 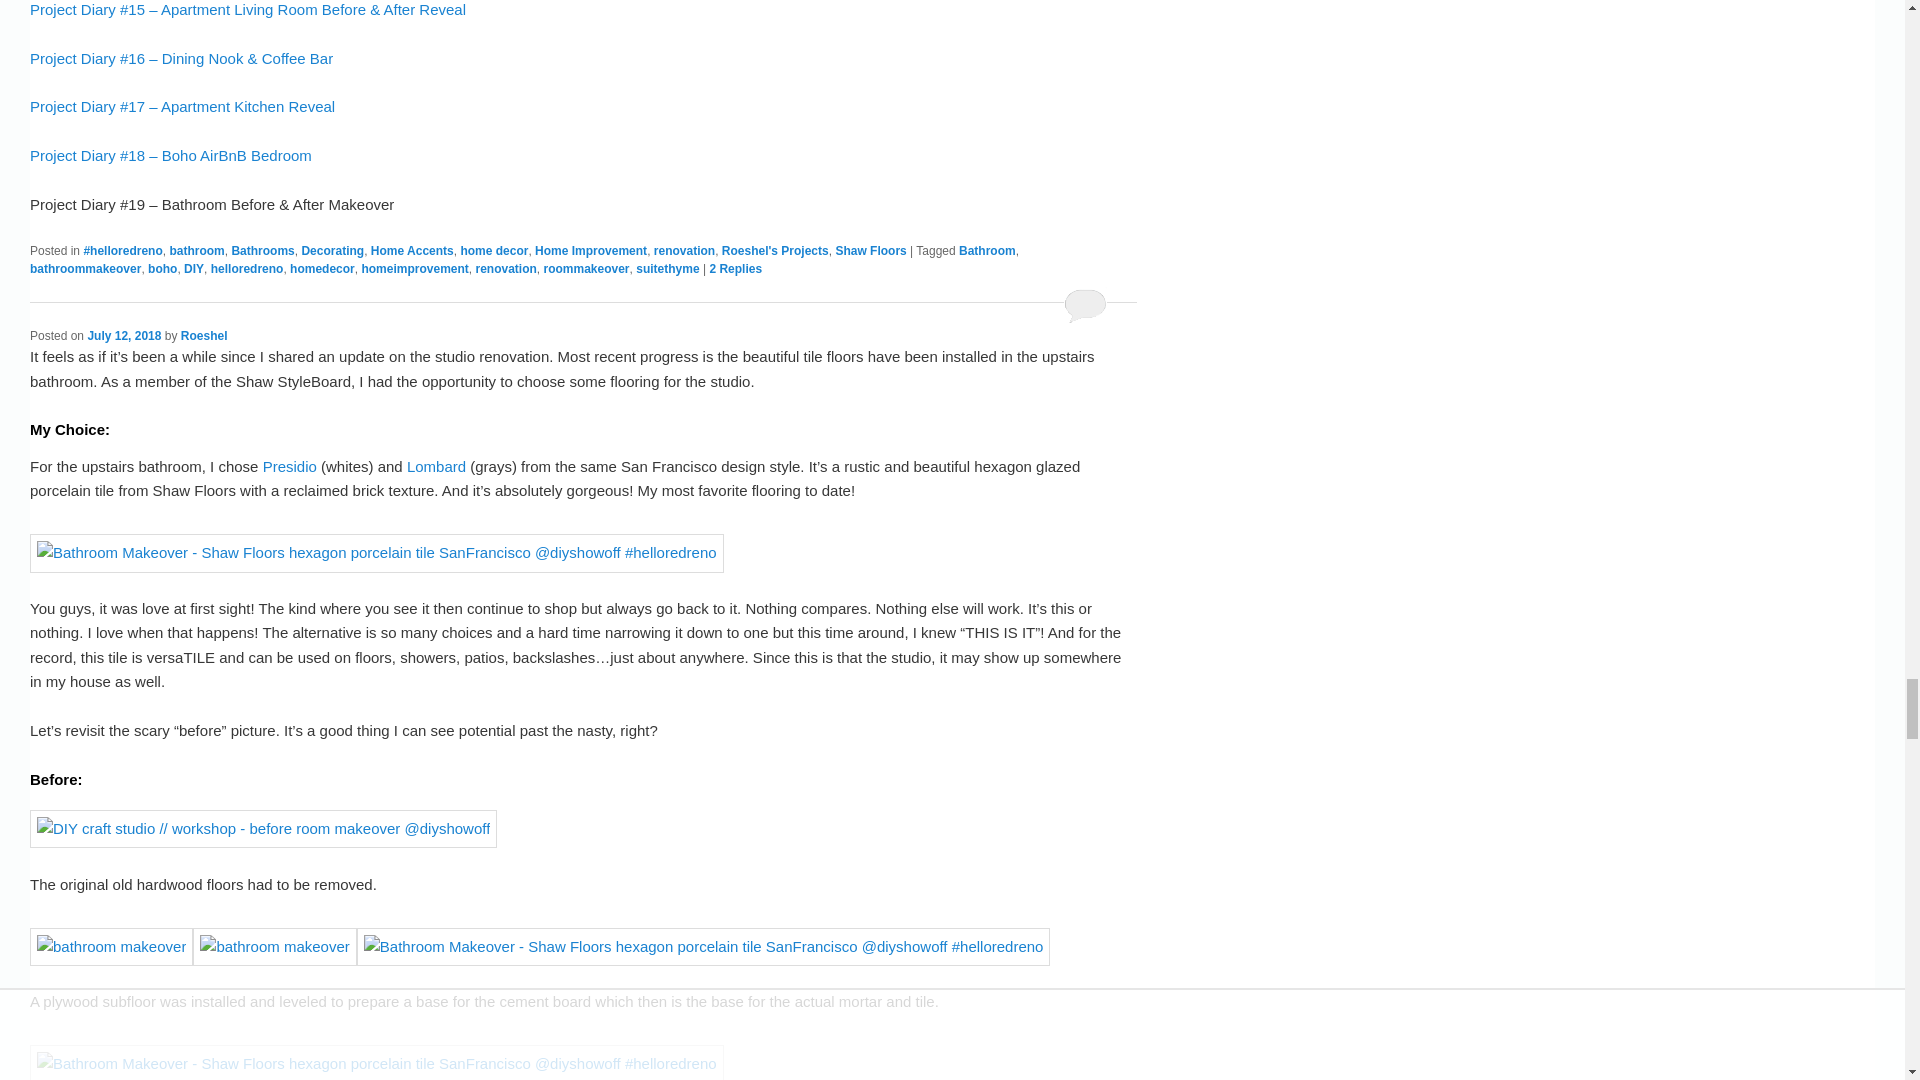 I want to click on Bathroom Makeover Before, so click(x=264, y=828).